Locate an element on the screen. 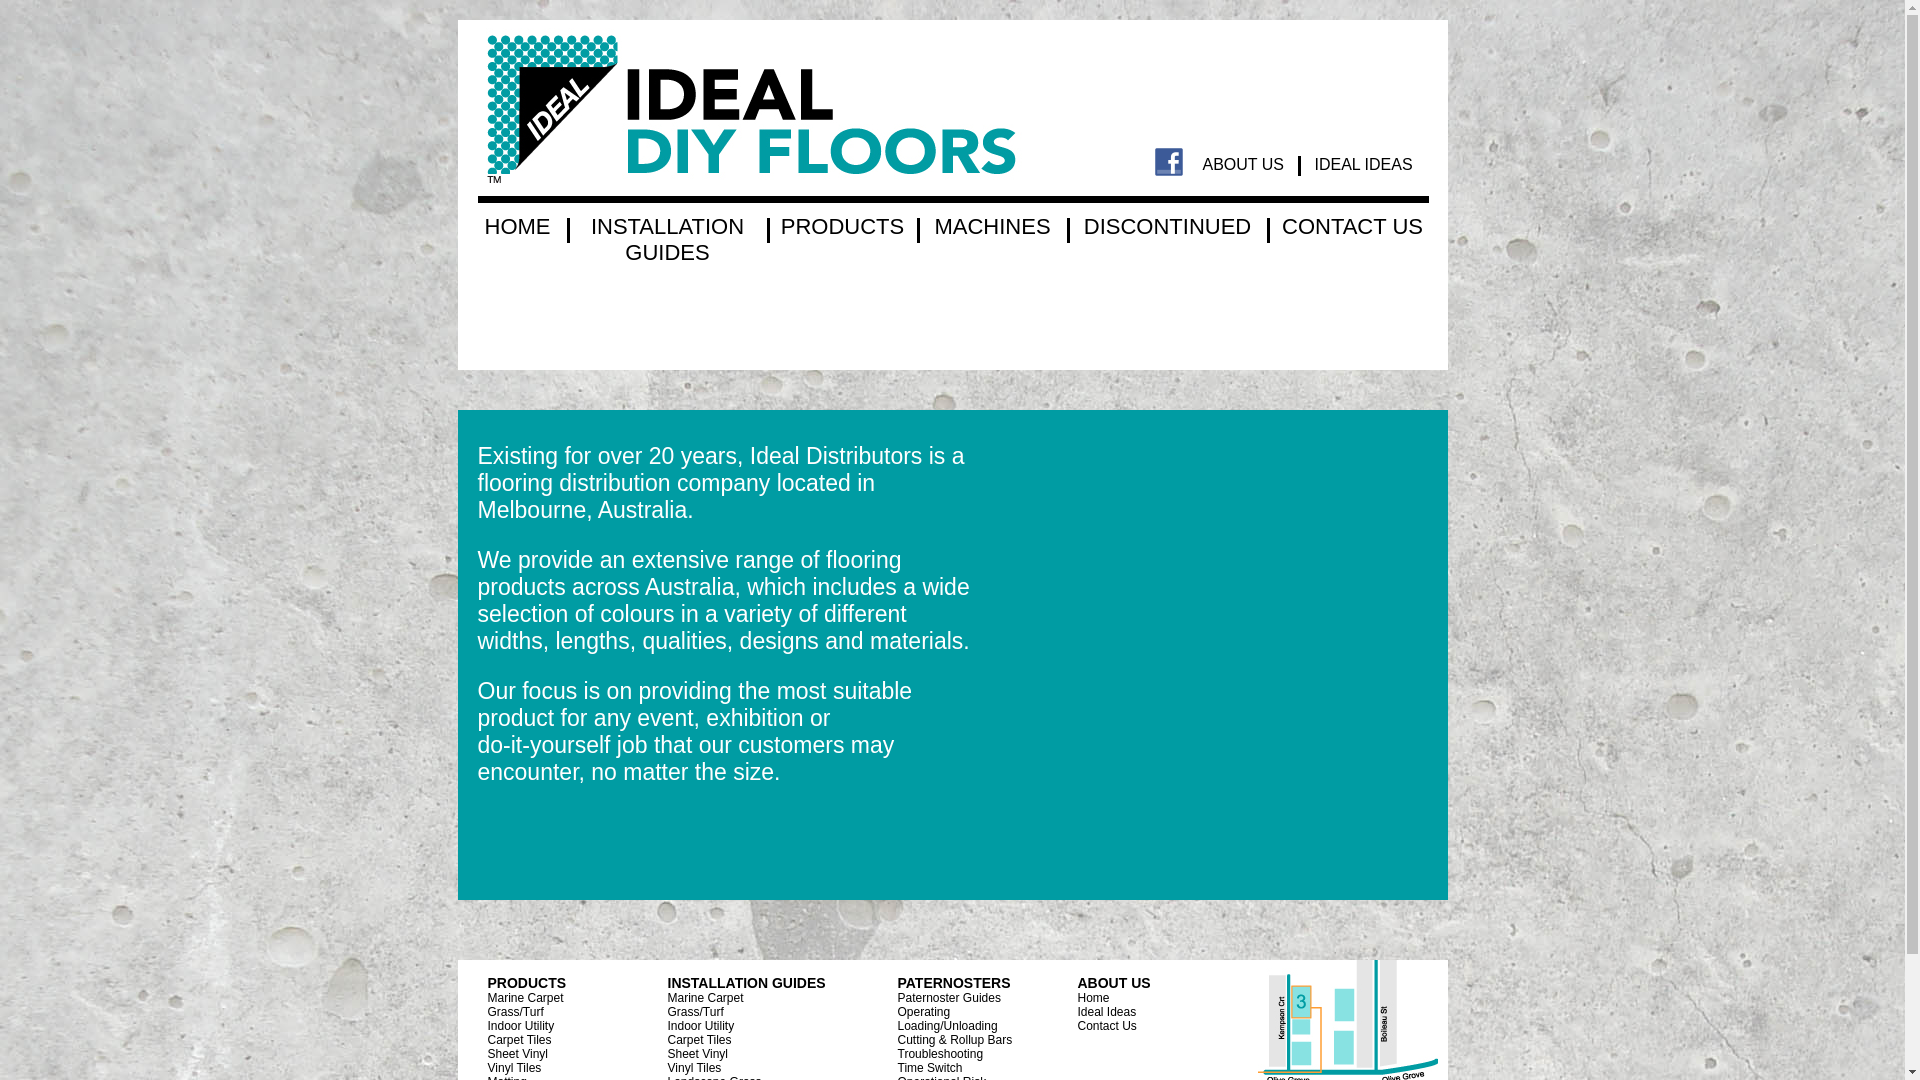 The image size is (1920, 1080). Time Switch is located at coordinates (930, 1066).